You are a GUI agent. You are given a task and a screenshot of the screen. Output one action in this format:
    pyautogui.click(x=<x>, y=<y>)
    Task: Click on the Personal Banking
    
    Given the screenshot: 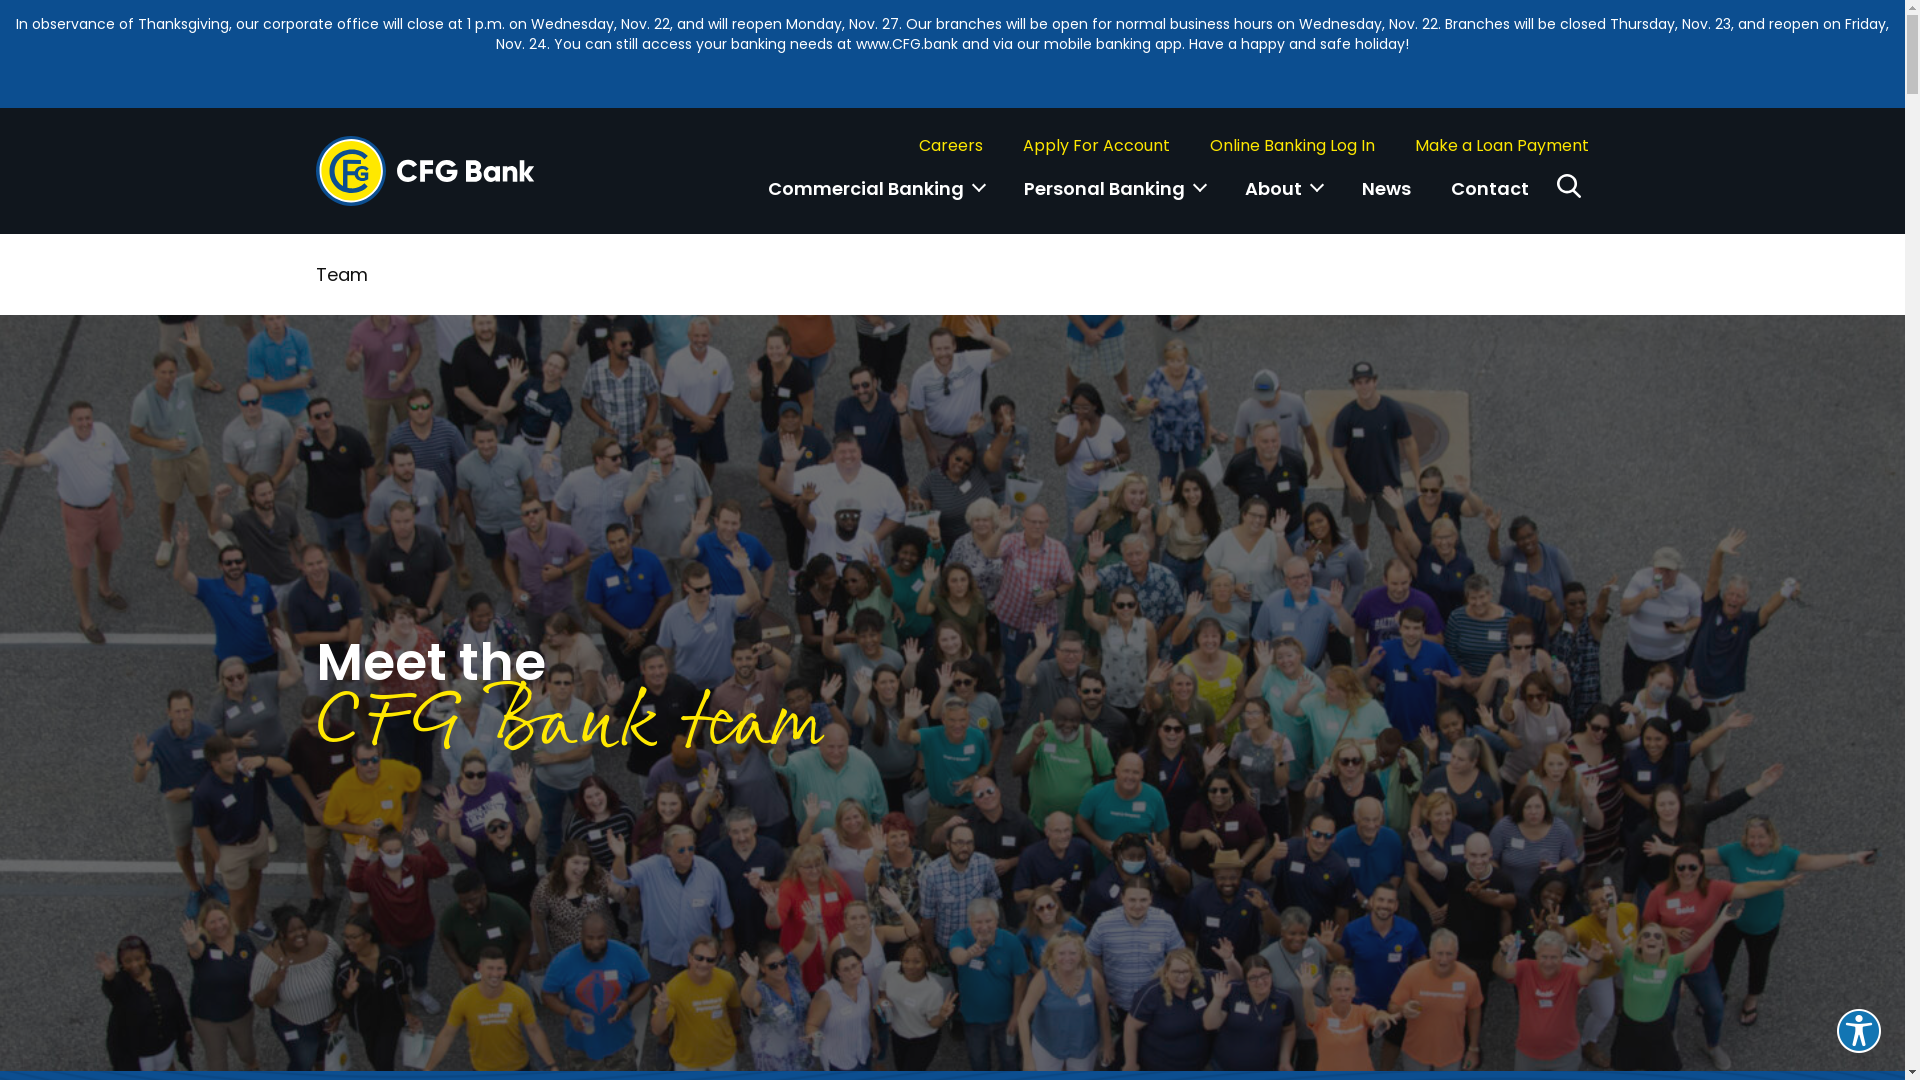 What is the action you would take?
    pyautogui.click(x=1114, y=199)
    